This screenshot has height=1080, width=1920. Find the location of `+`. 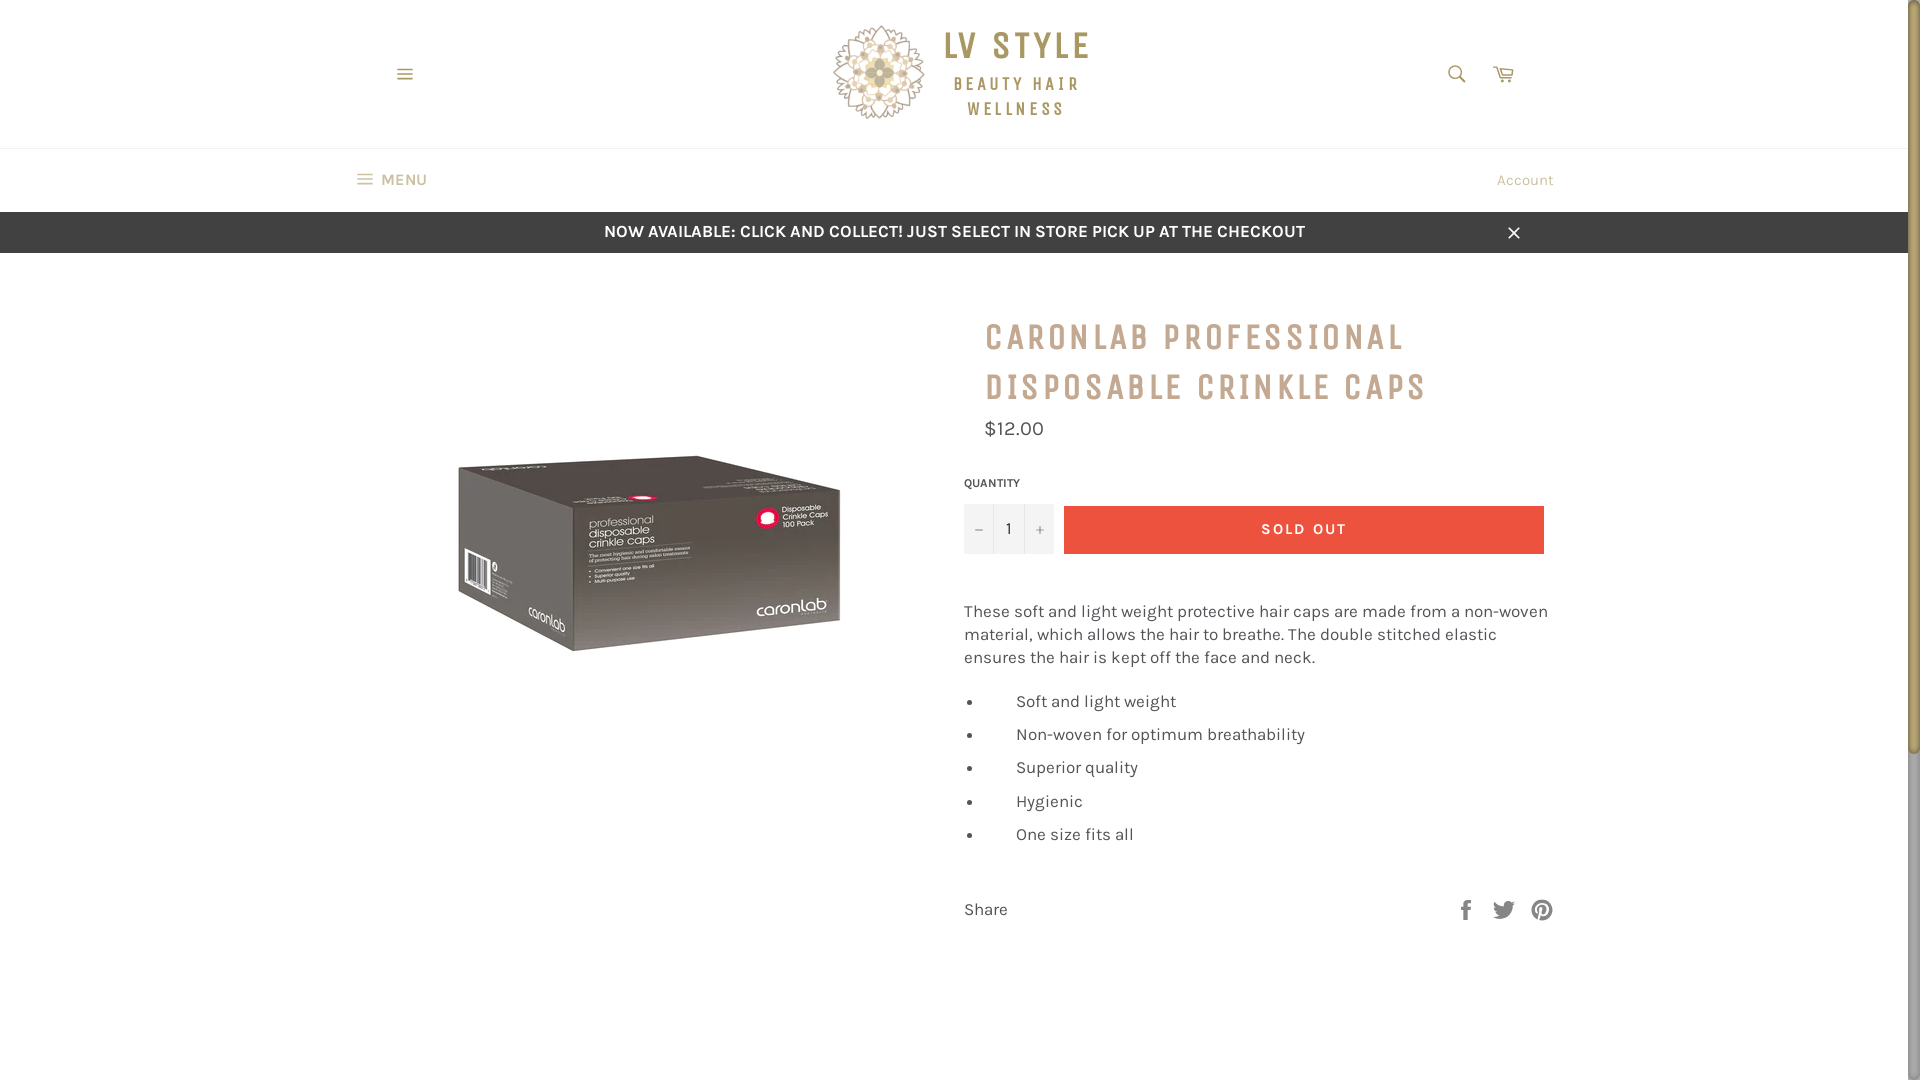

+ is located at coordinates (1039, 528).